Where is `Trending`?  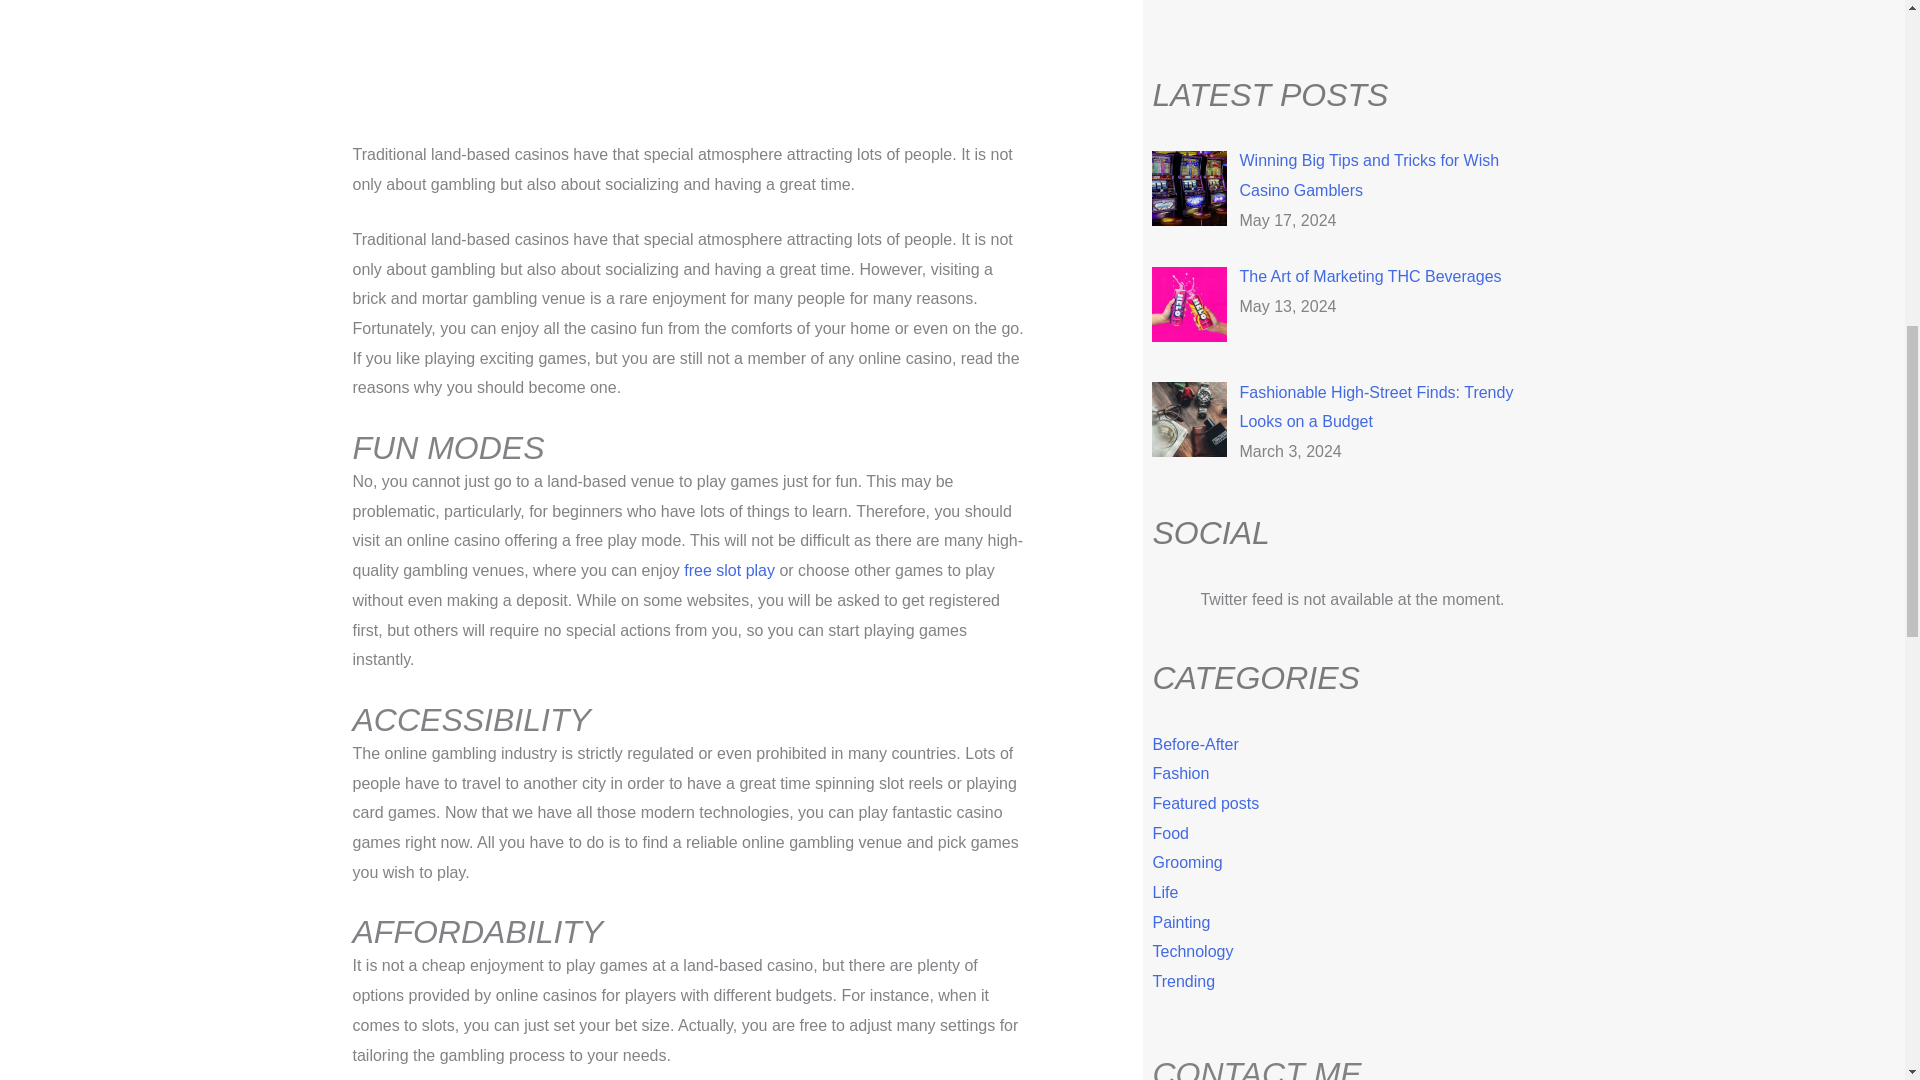 Trending is located at coordinates (1184, 982).